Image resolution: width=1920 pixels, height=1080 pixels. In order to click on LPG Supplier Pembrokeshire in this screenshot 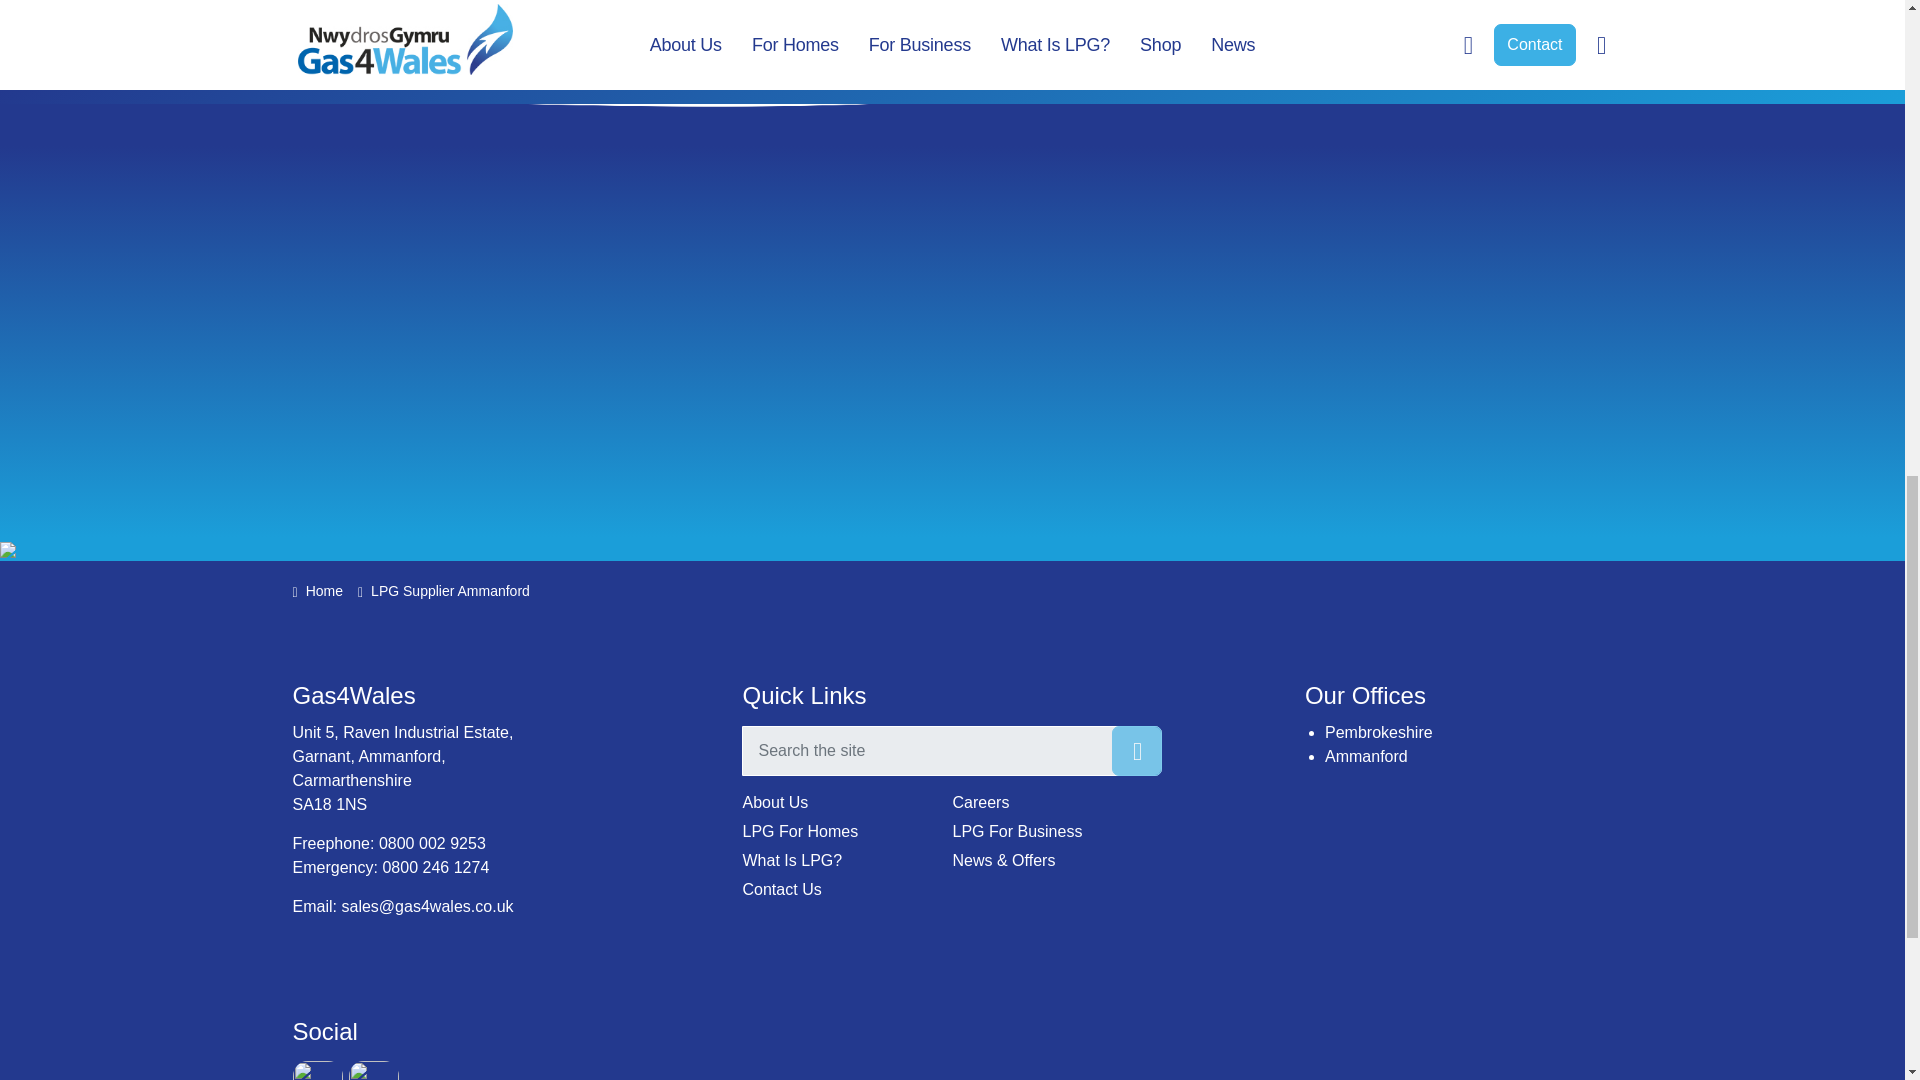, I will do `click(1378, 732)`.